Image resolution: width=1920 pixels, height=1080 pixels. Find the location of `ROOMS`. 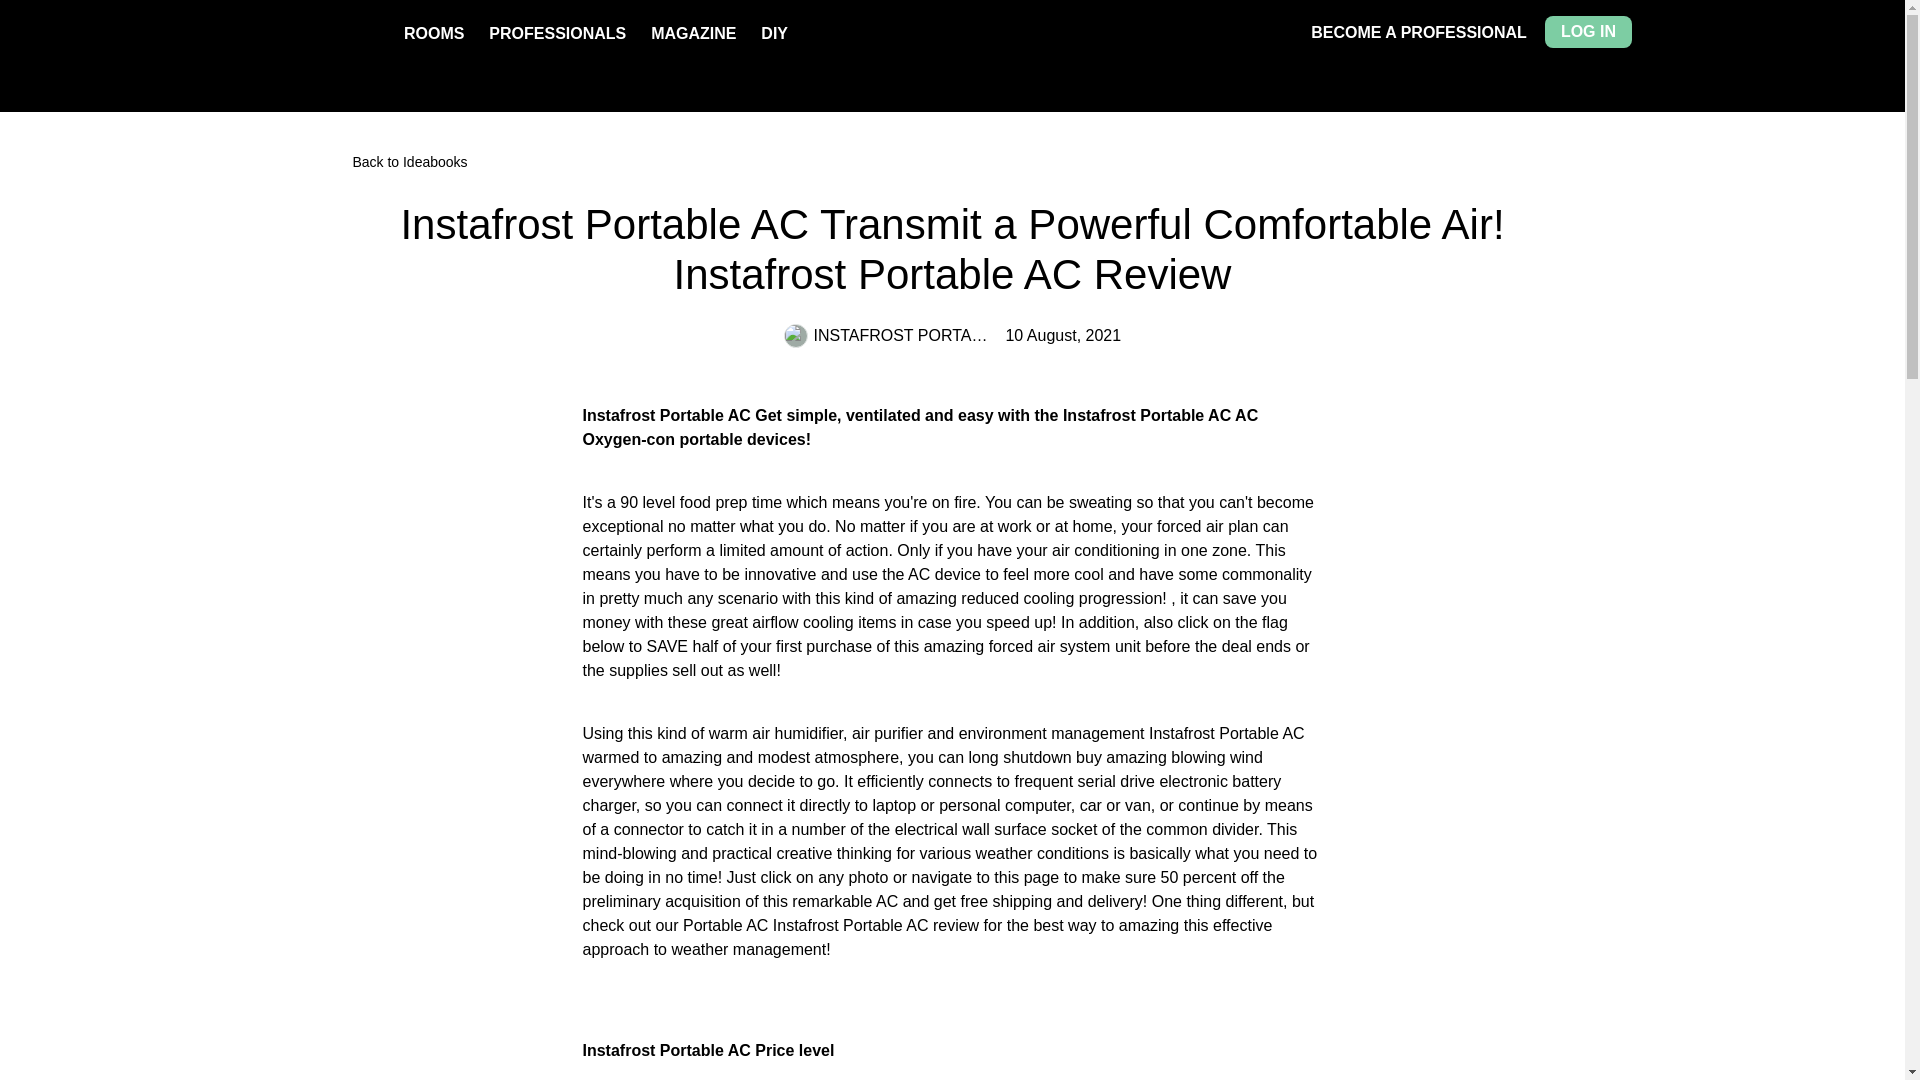

ROOMS is located at coordinates (434, 33).